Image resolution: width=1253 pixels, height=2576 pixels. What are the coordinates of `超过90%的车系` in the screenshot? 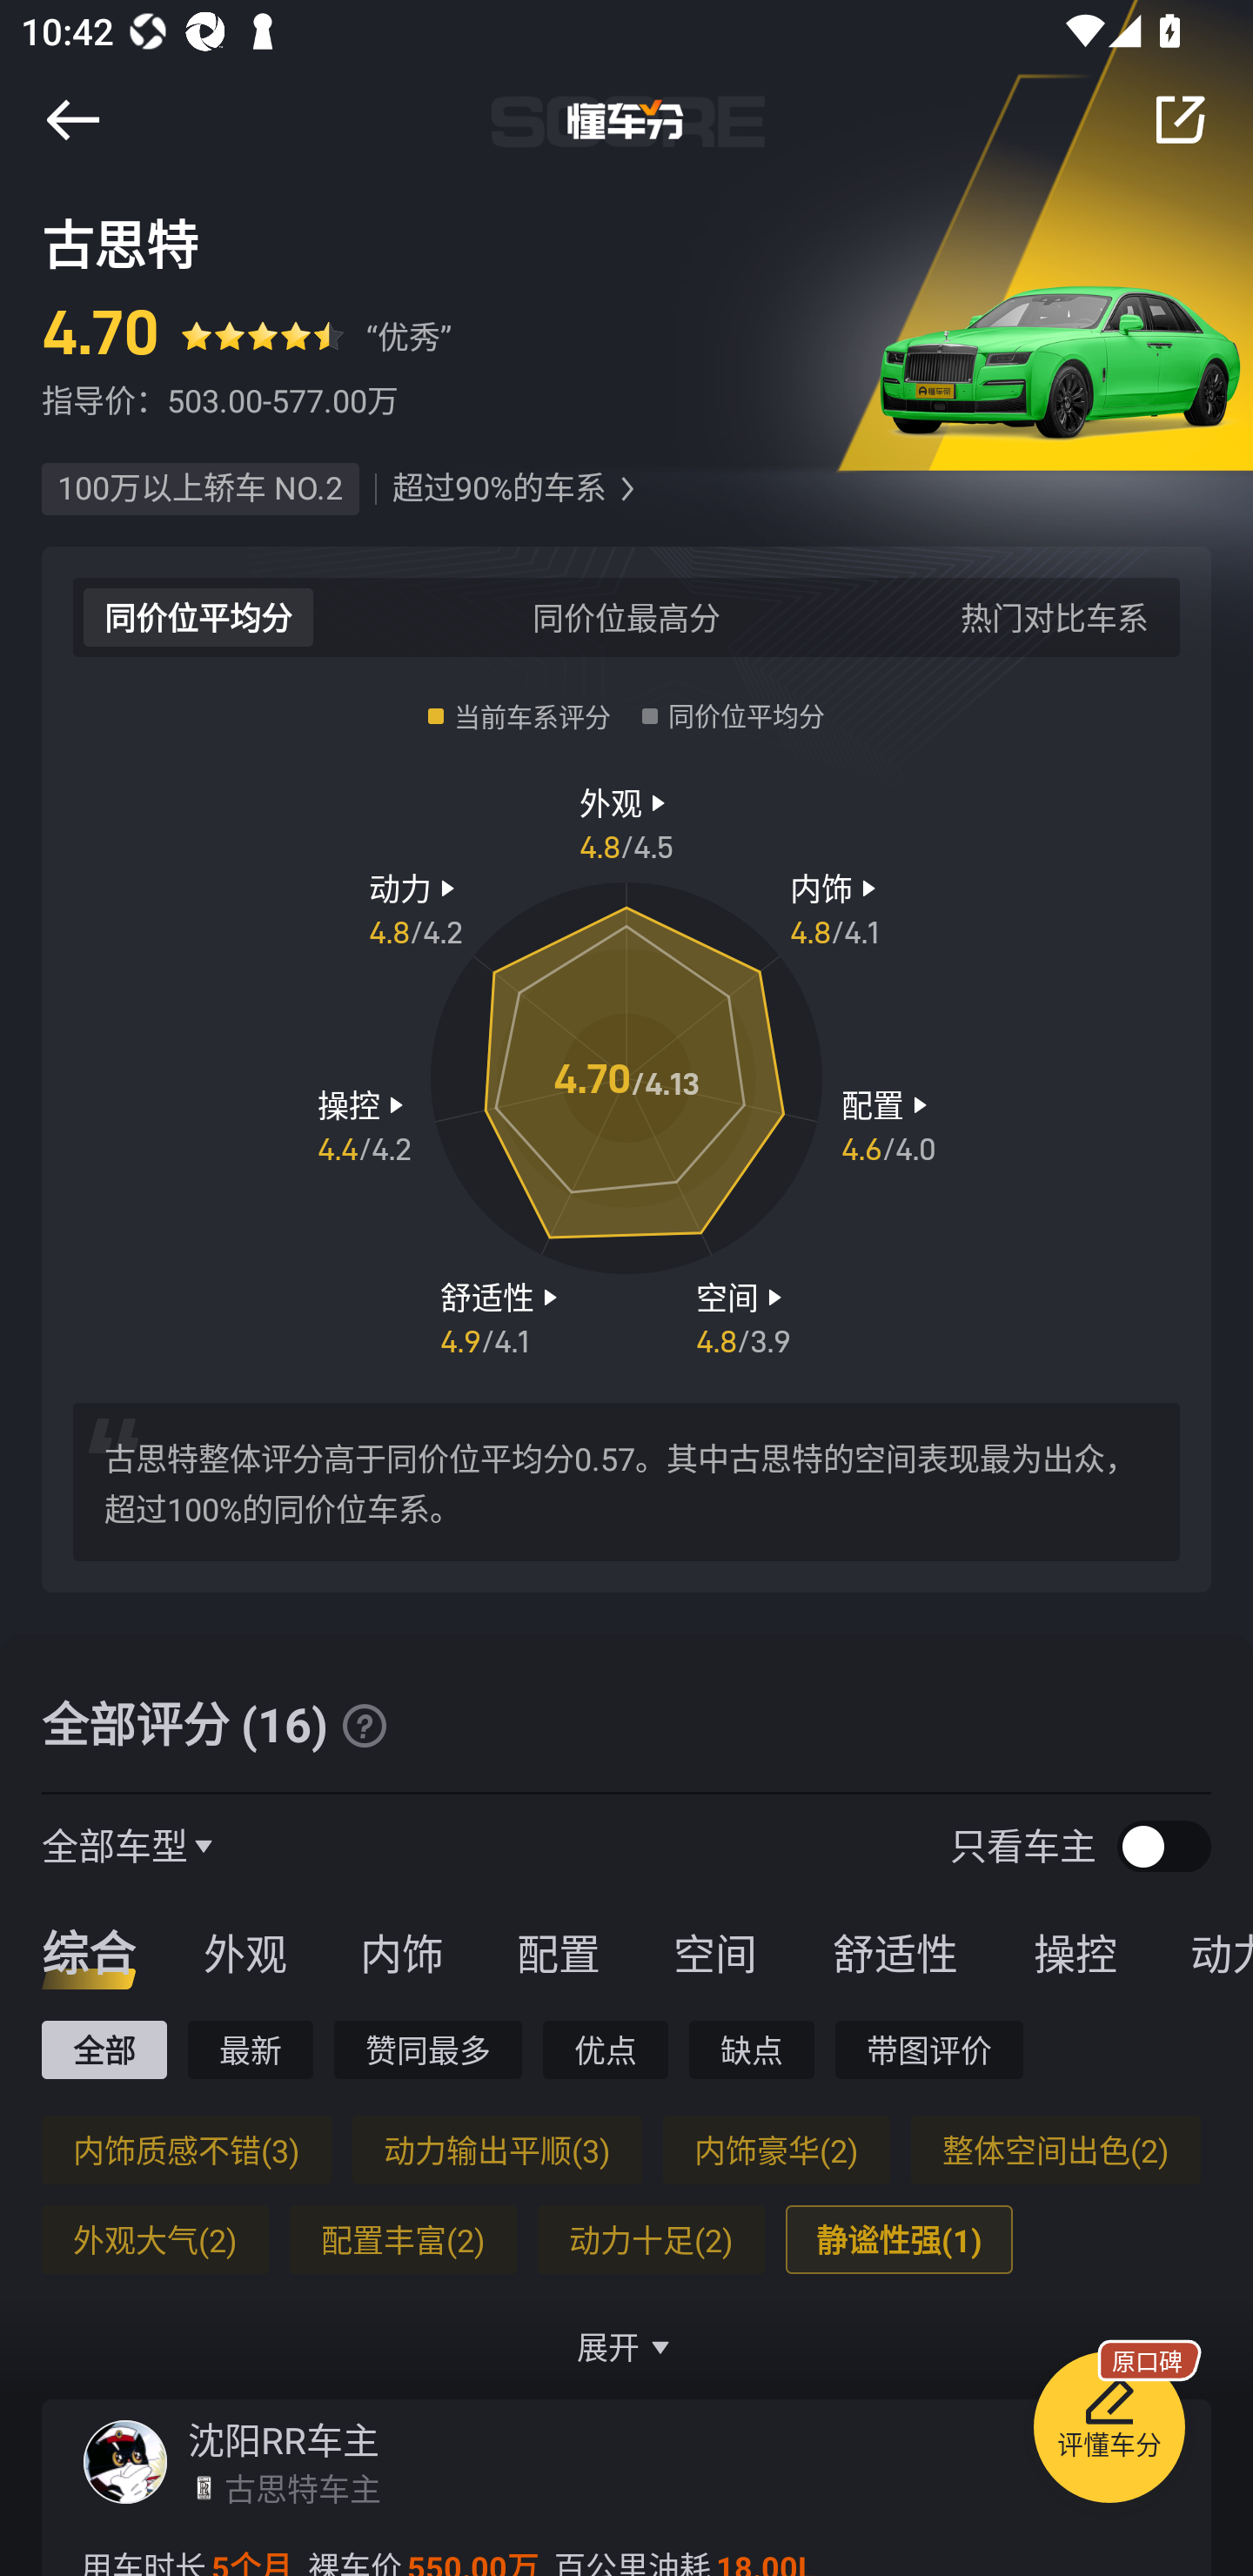 It's located at (499, 489).